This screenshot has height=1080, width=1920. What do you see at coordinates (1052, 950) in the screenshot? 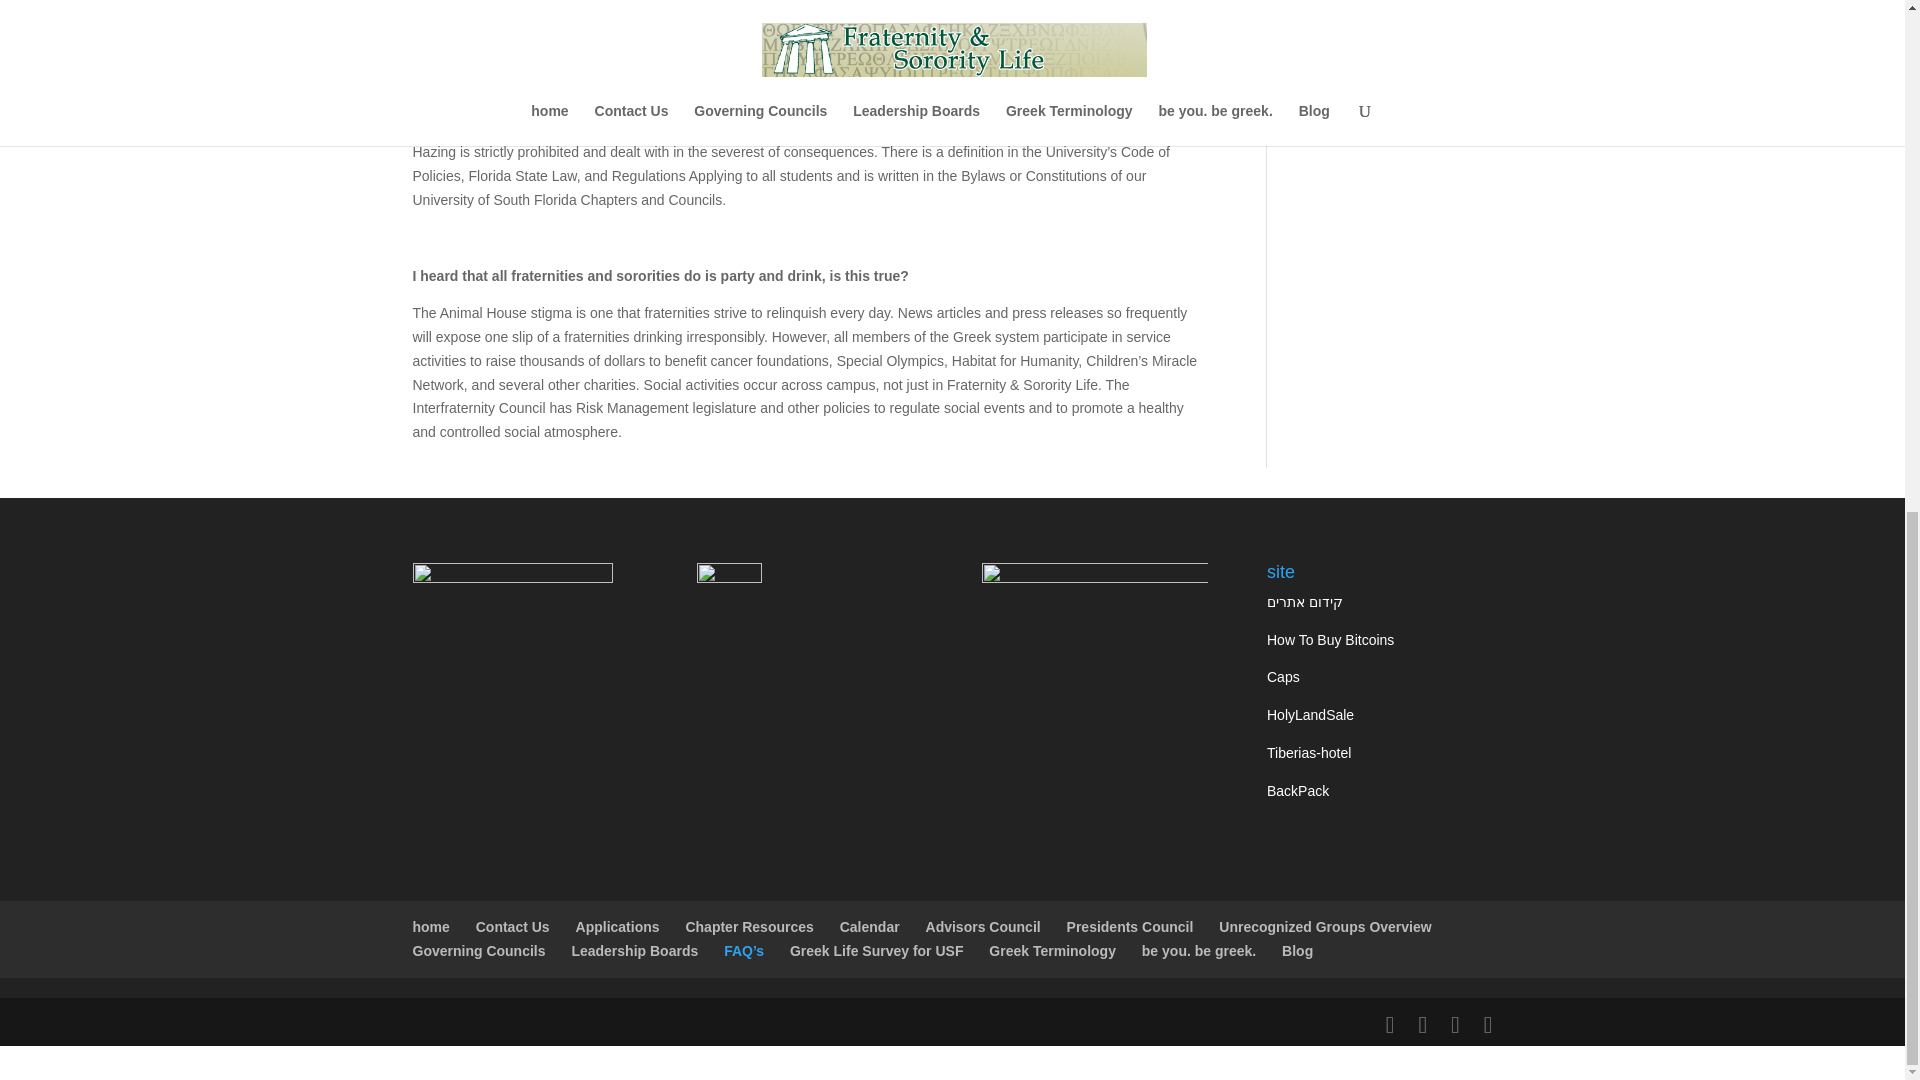
I see `Greek Terminology` at bounding box center [1052, 950].